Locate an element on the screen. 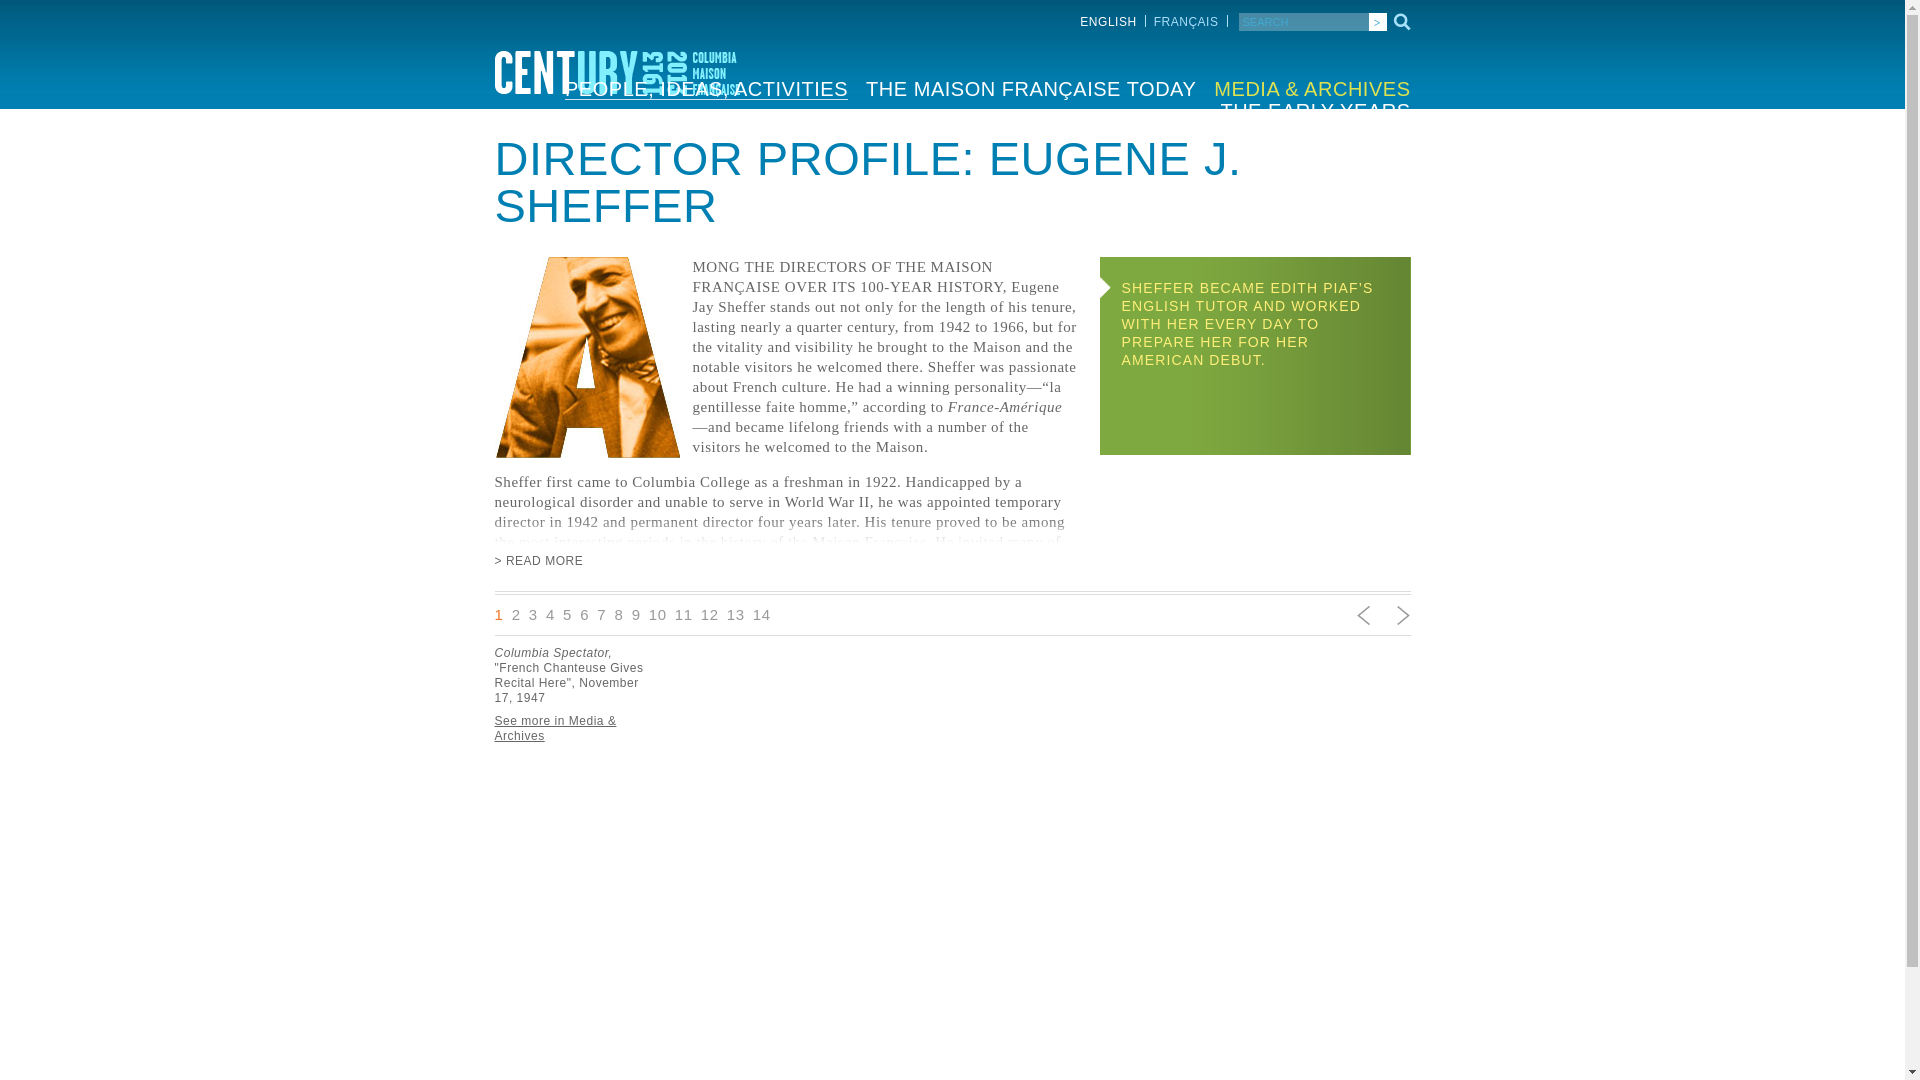  THE EARLY YEARS is located at coordinates (1314, 110).